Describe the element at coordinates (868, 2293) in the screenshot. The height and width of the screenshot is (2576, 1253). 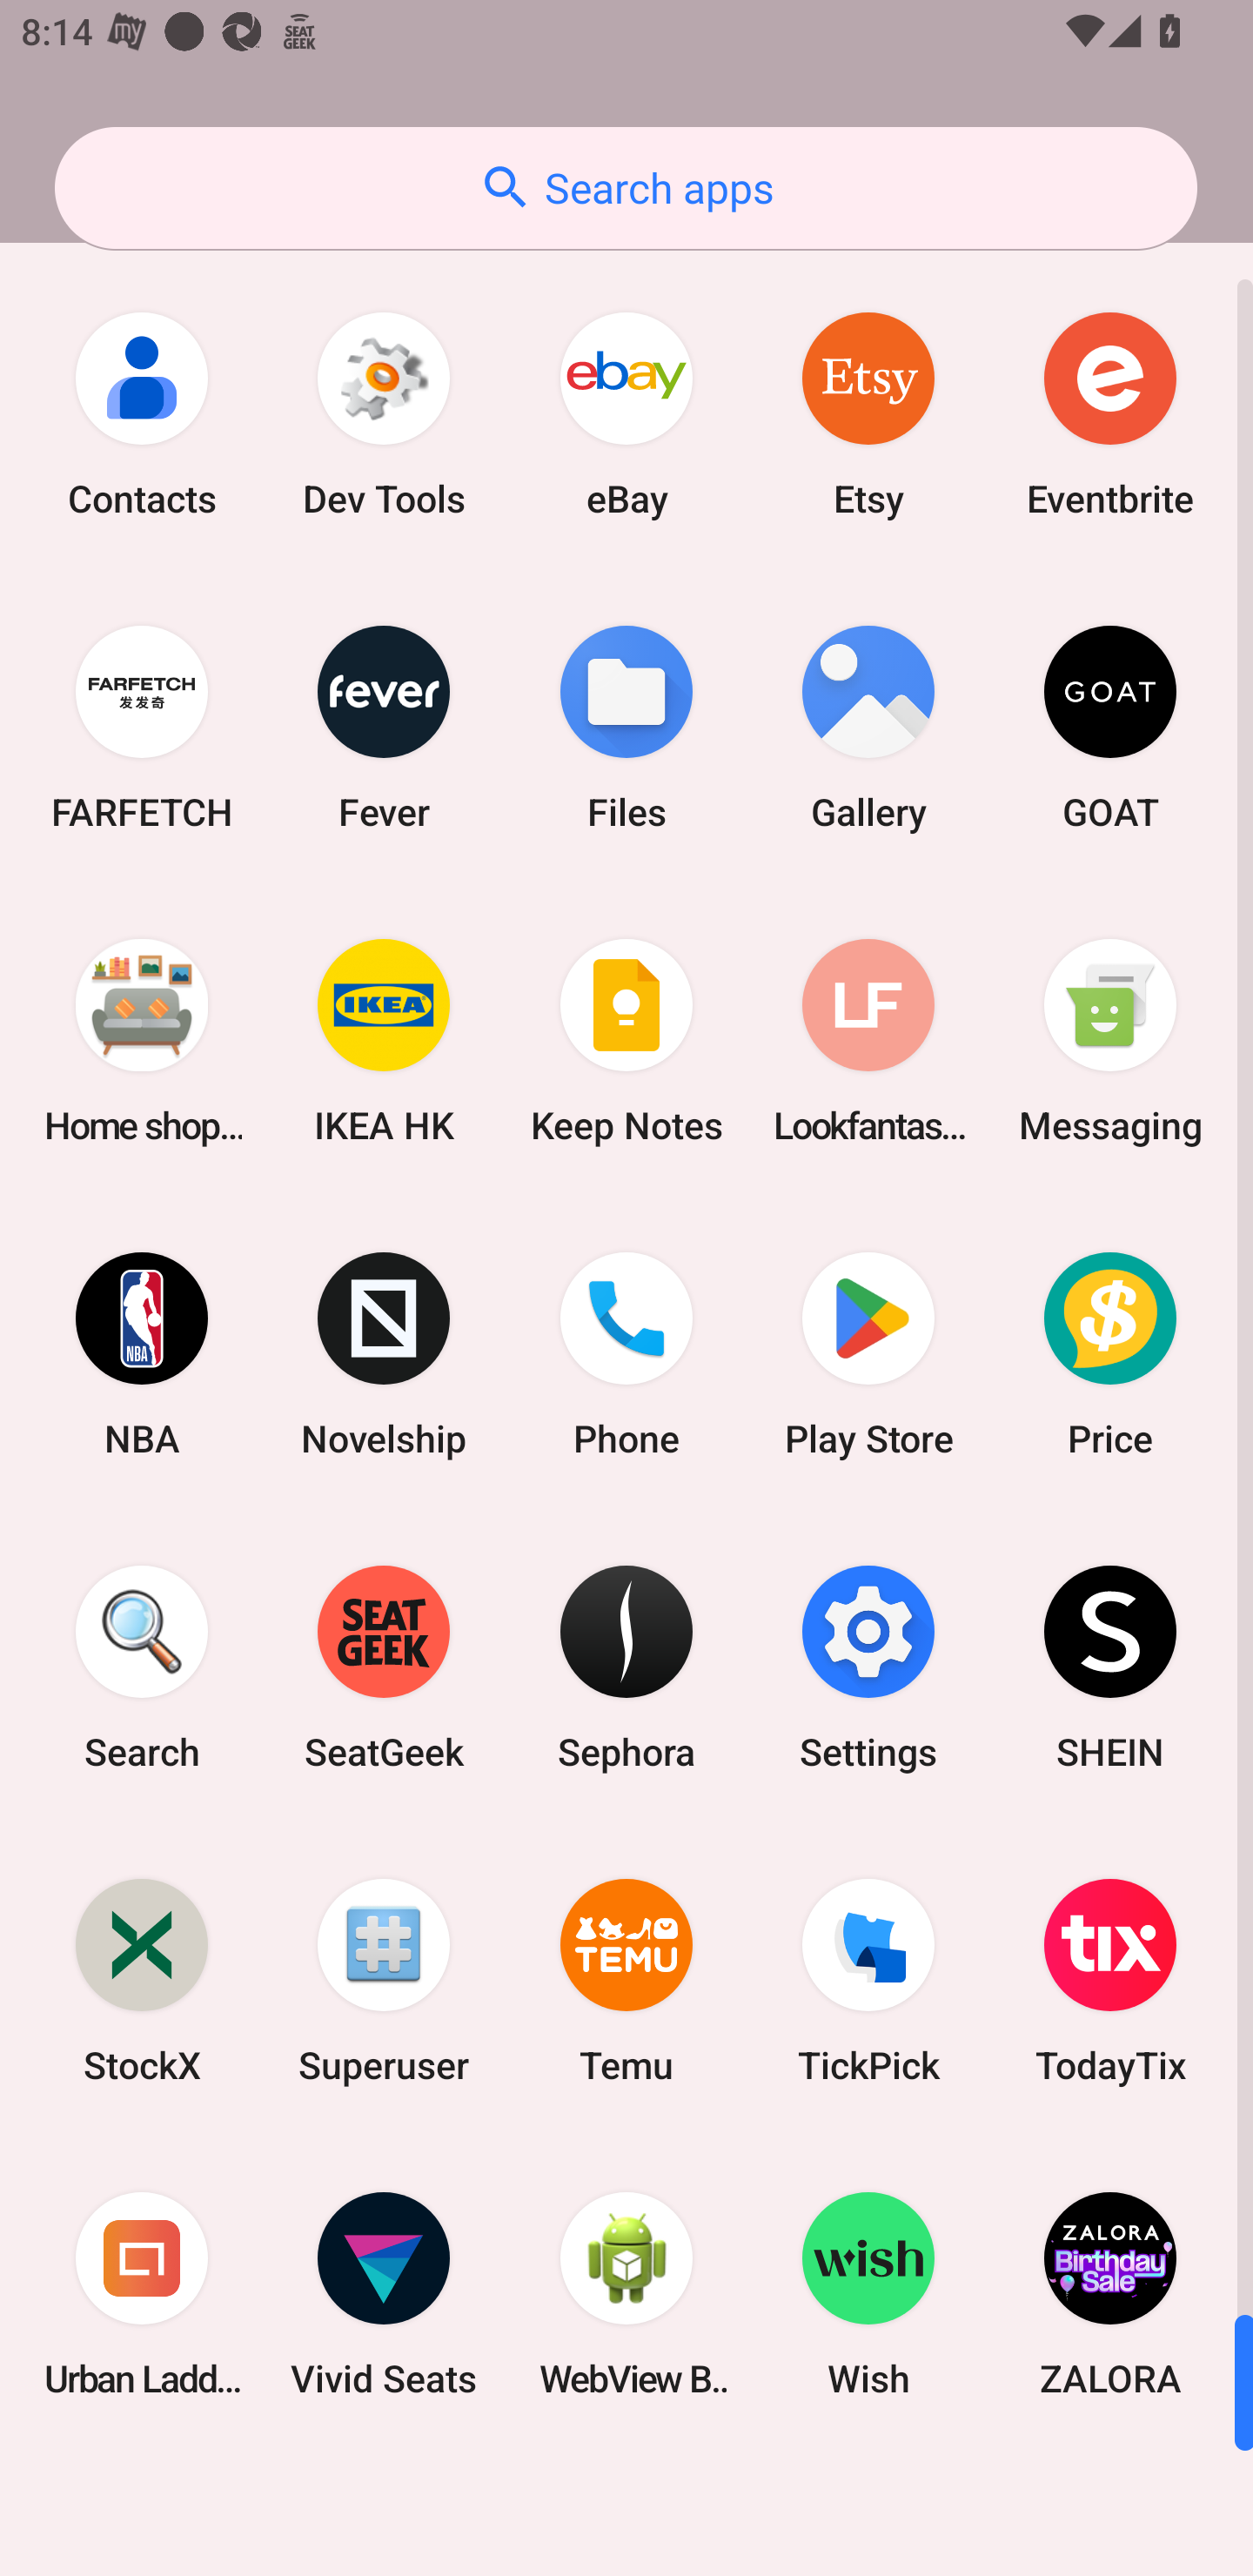
I see `Wish` at that location.